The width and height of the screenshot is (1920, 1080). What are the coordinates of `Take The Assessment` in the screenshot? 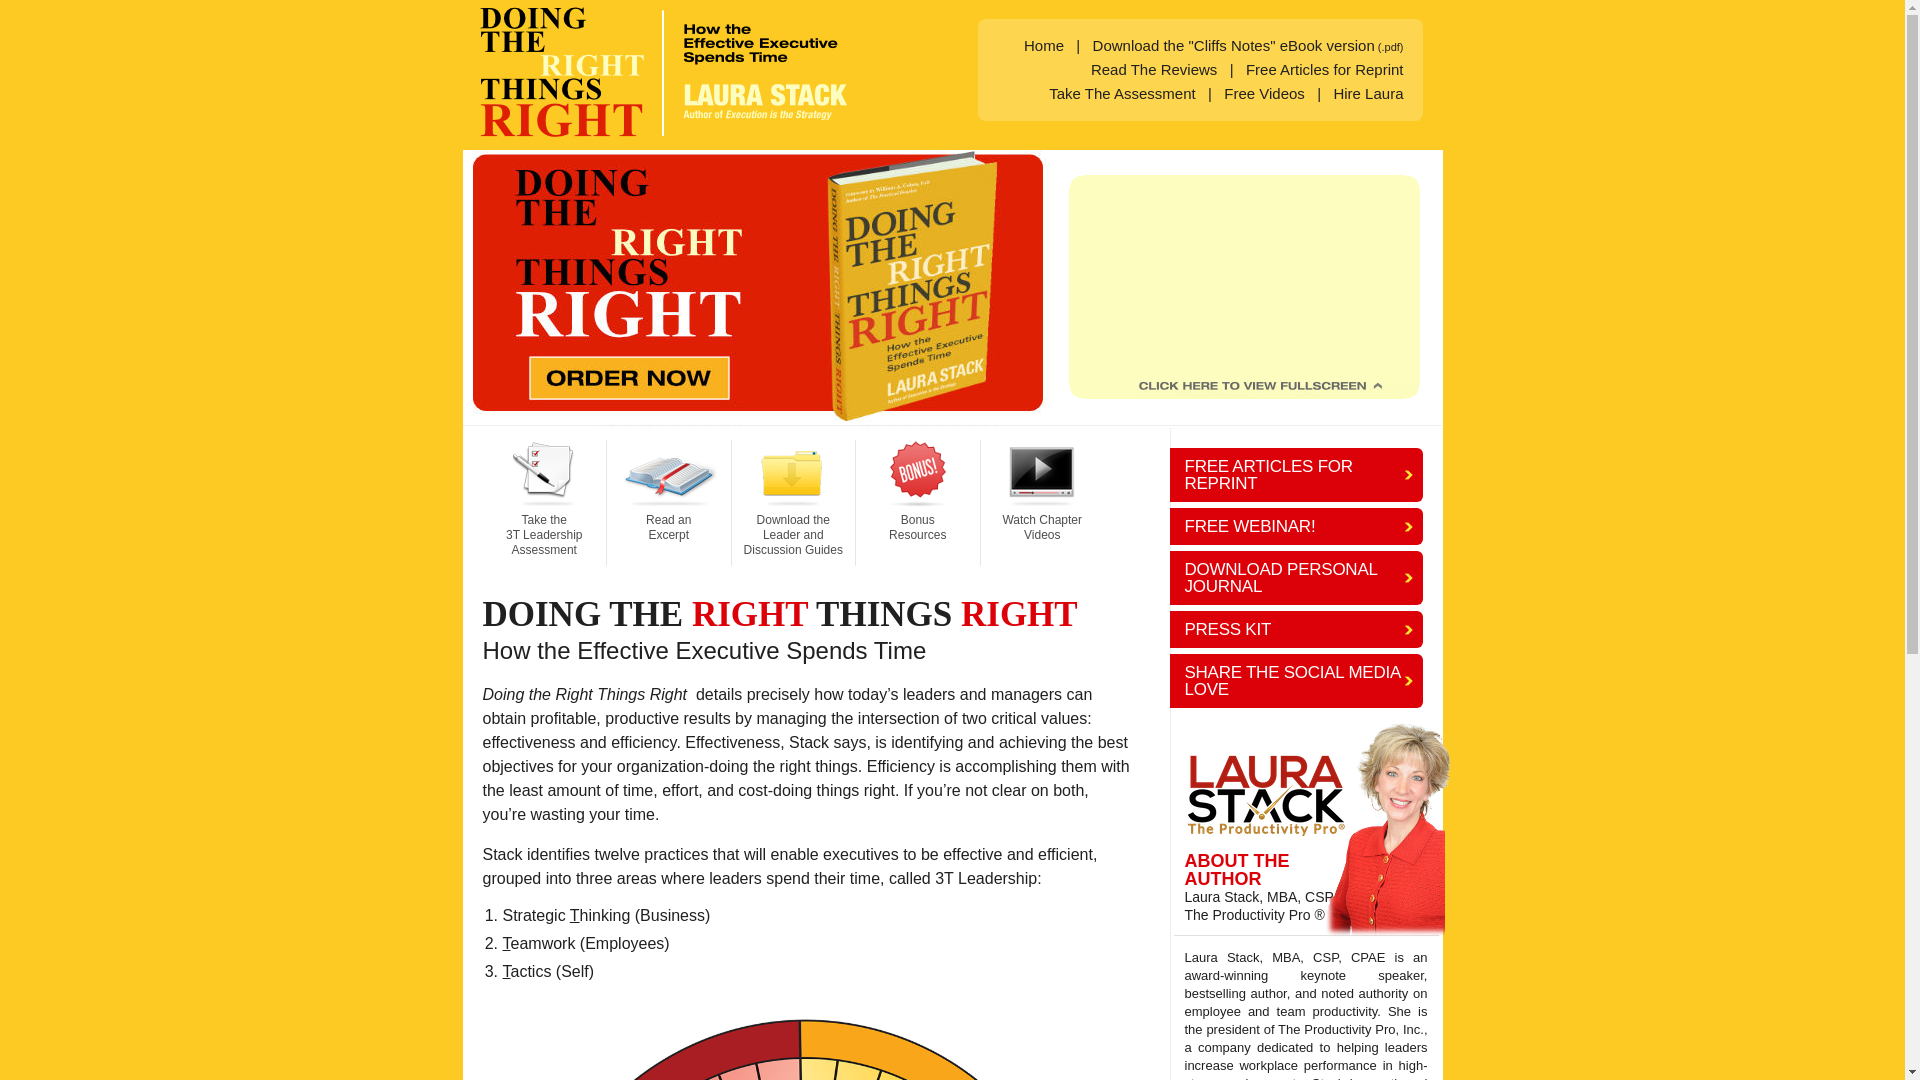 It's located at (1122, 94).